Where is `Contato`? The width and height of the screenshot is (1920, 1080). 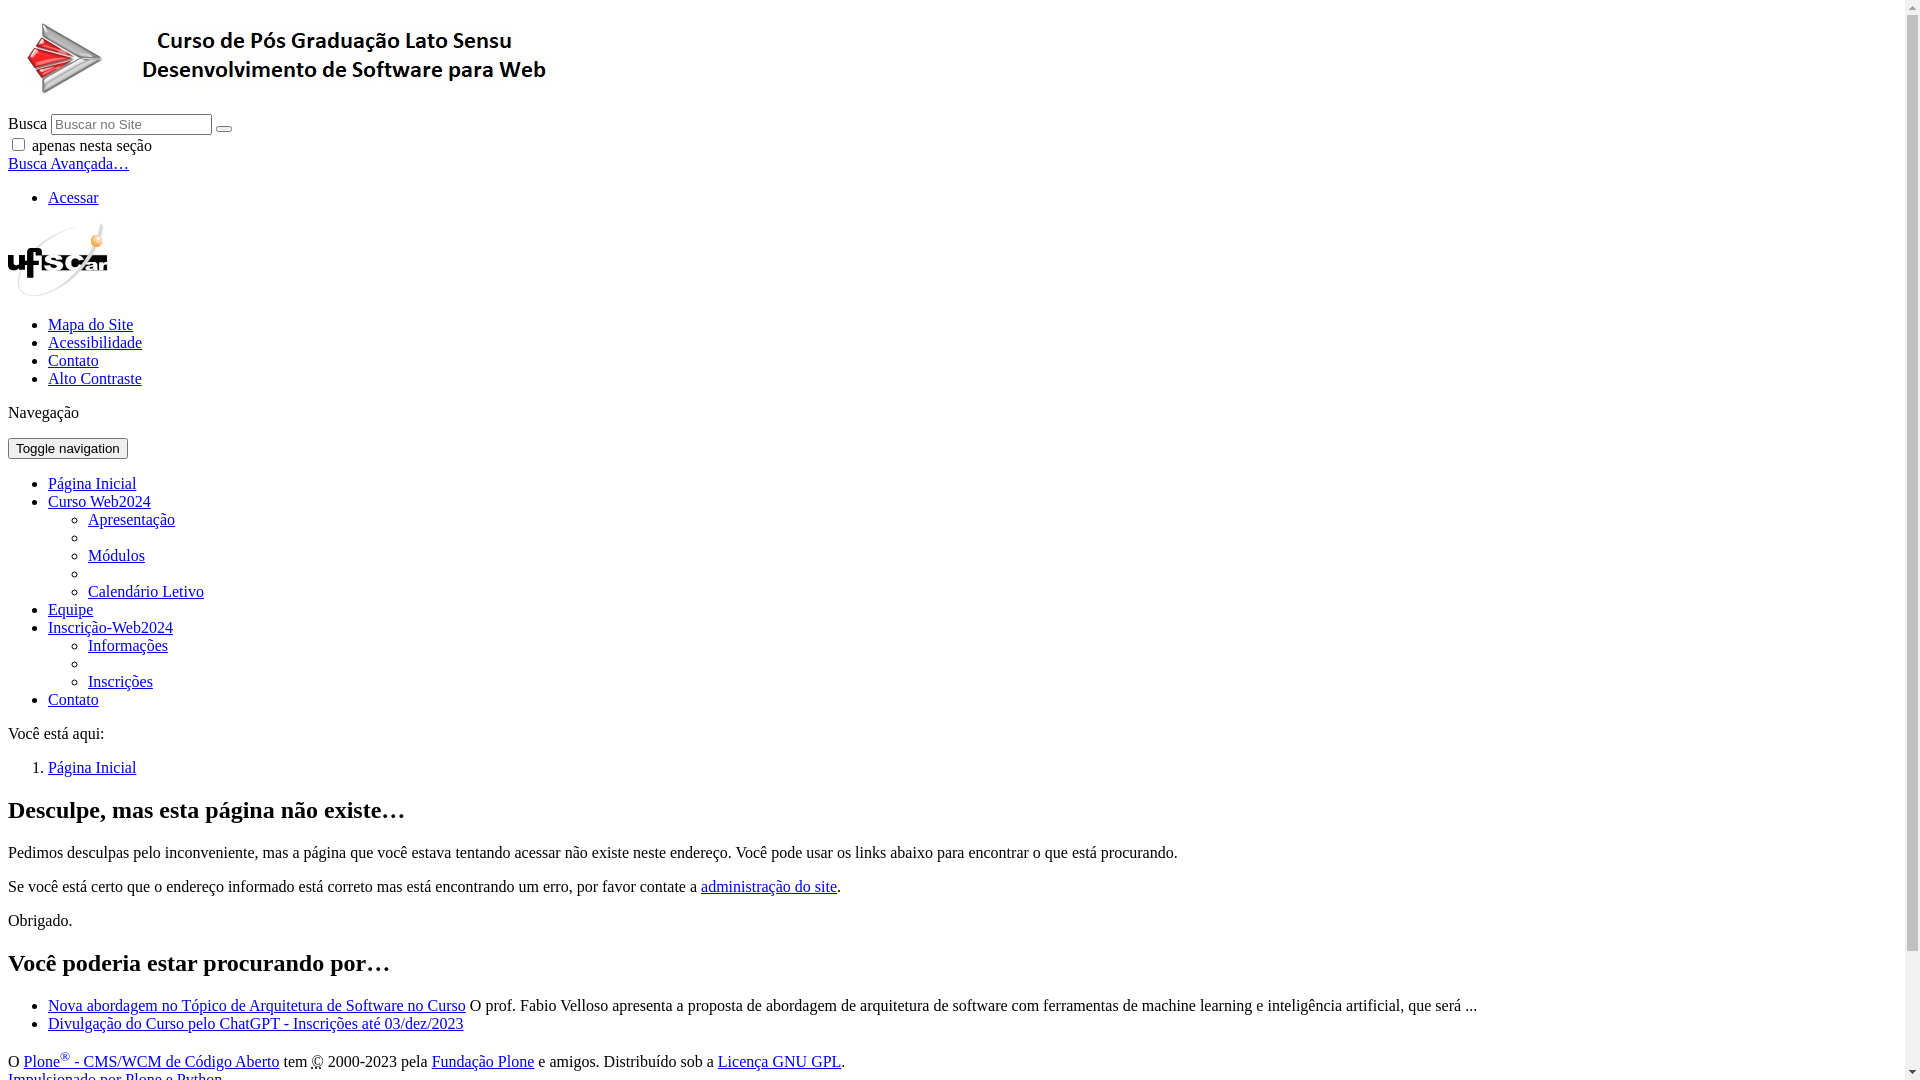
Contato is located at coordinates (74, 360).